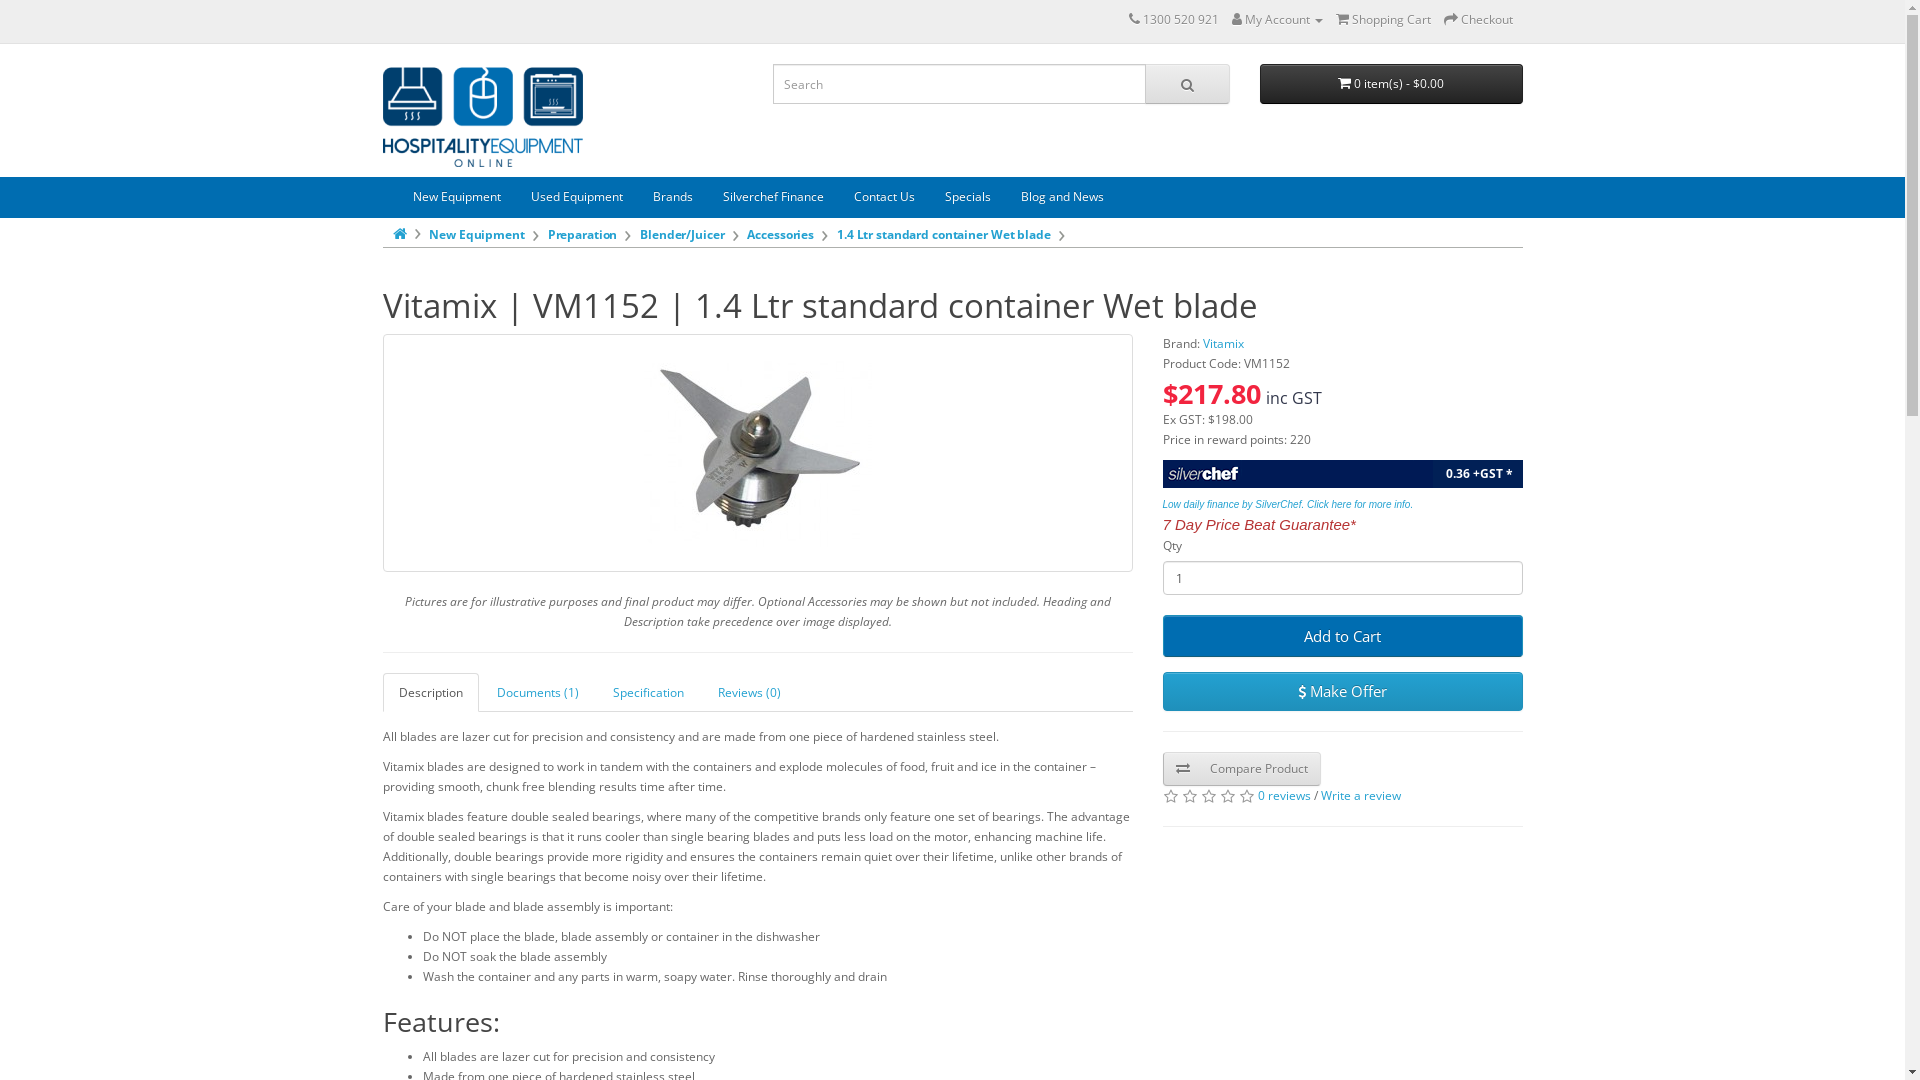 This screenshot has width=1920, height=1080. I want to click on Add to Cart, so click(1342, 636).